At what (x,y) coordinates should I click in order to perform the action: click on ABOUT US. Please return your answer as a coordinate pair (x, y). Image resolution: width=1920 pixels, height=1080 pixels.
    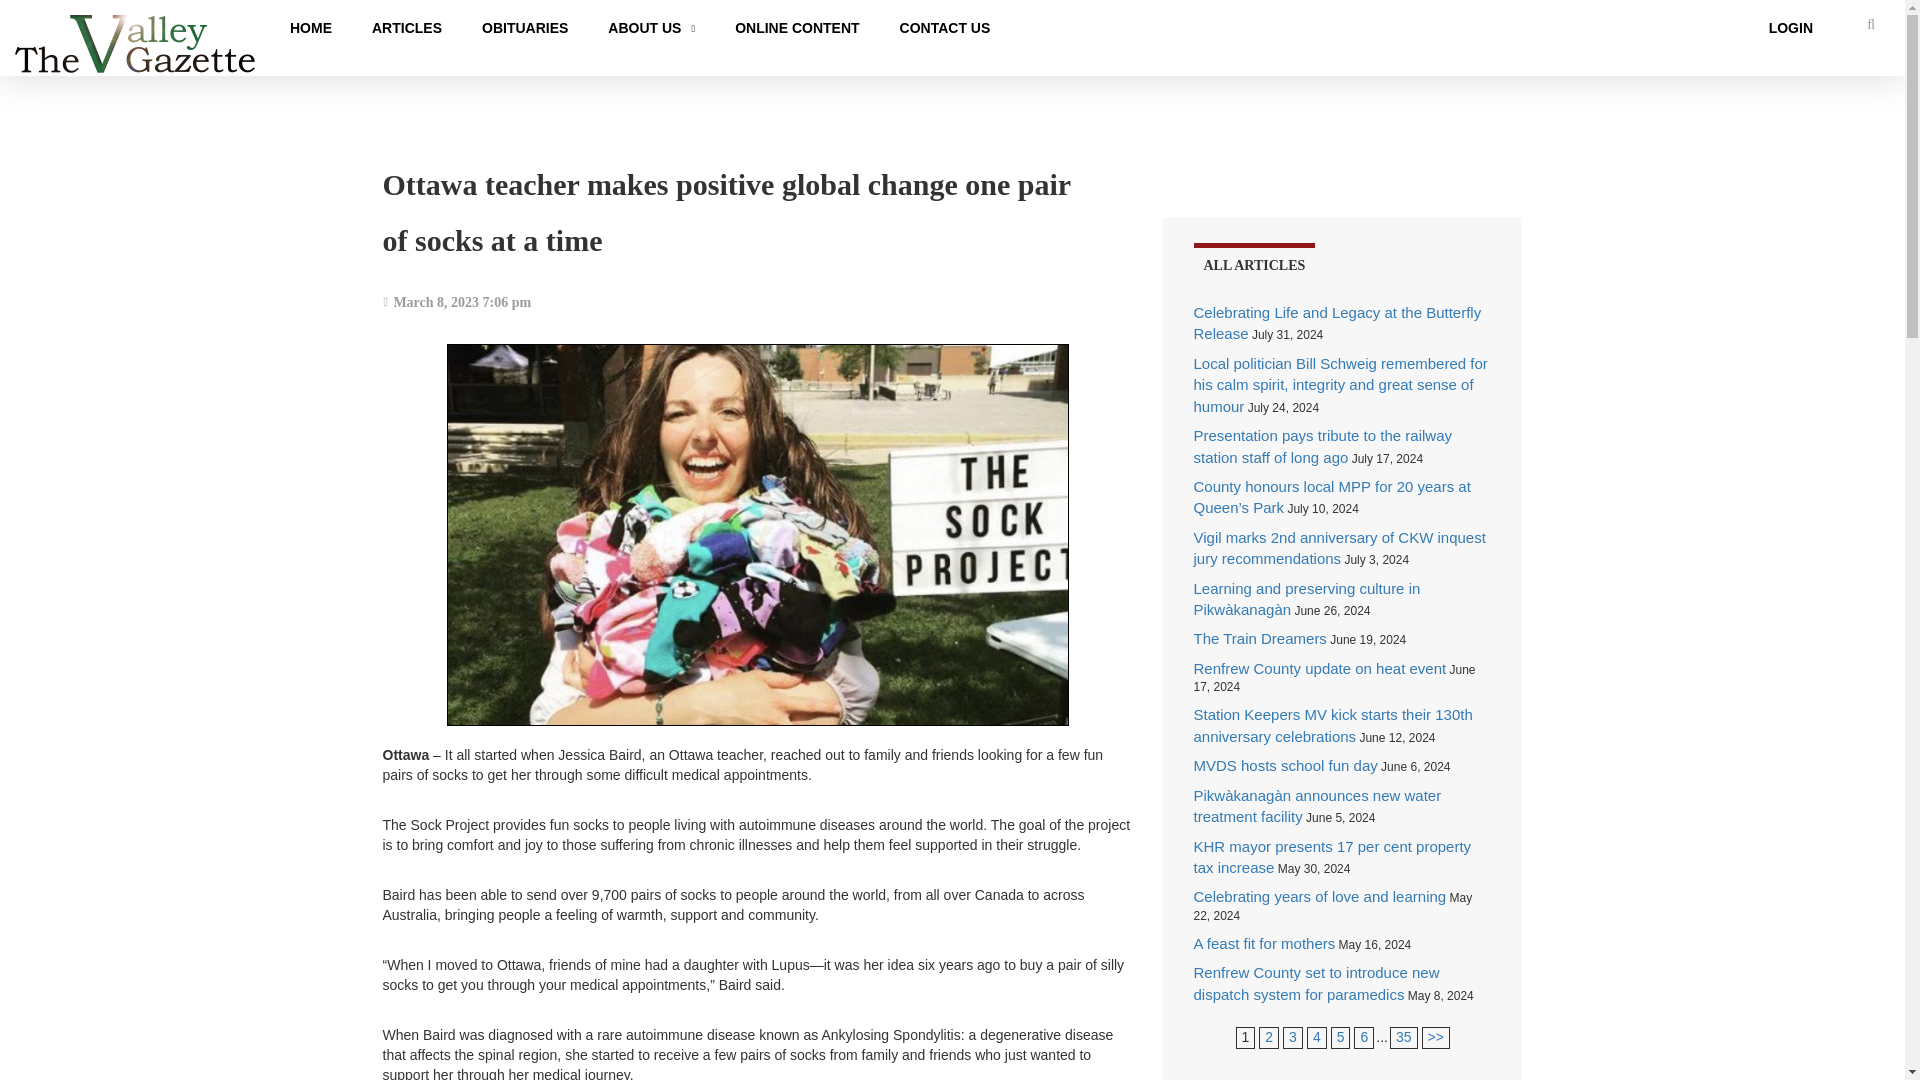
    Looking at the image, I should click on (650, 28).